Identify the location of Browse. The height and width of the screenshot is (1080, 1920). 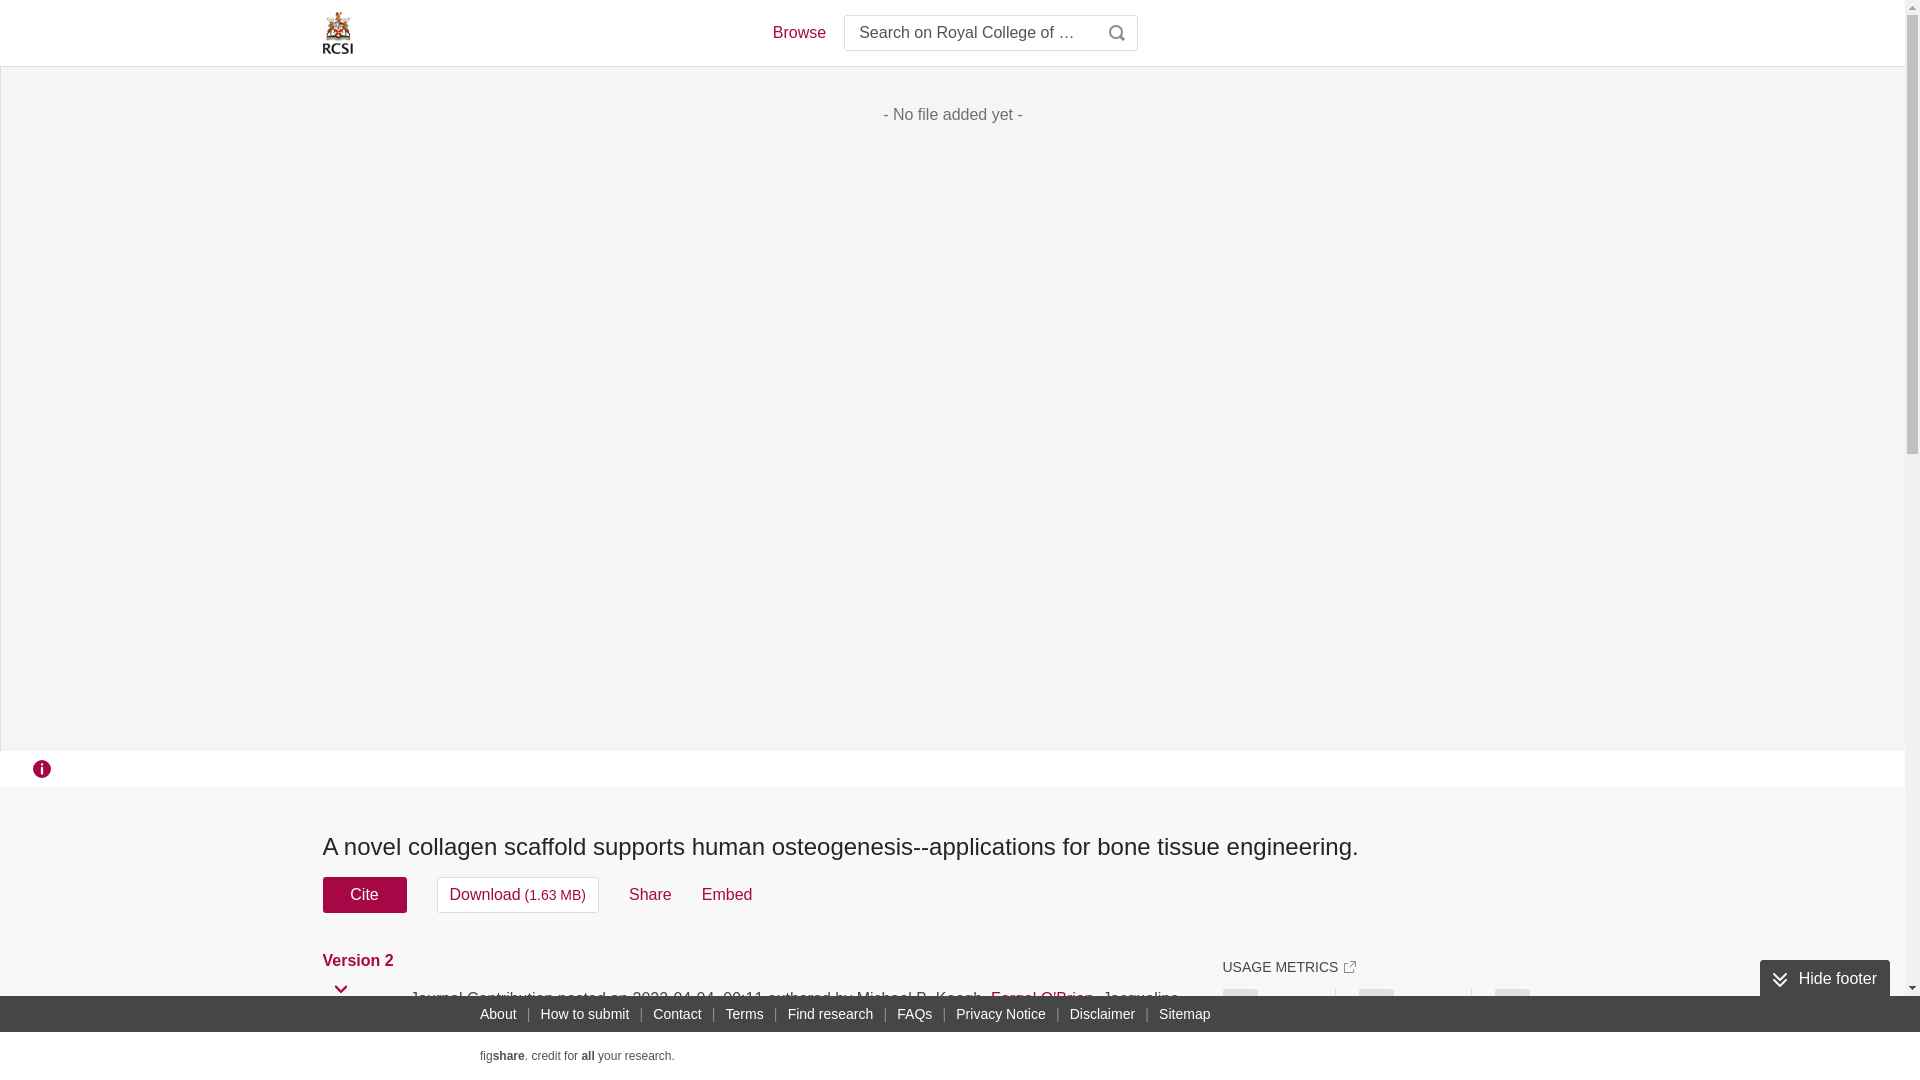
(798, 32).